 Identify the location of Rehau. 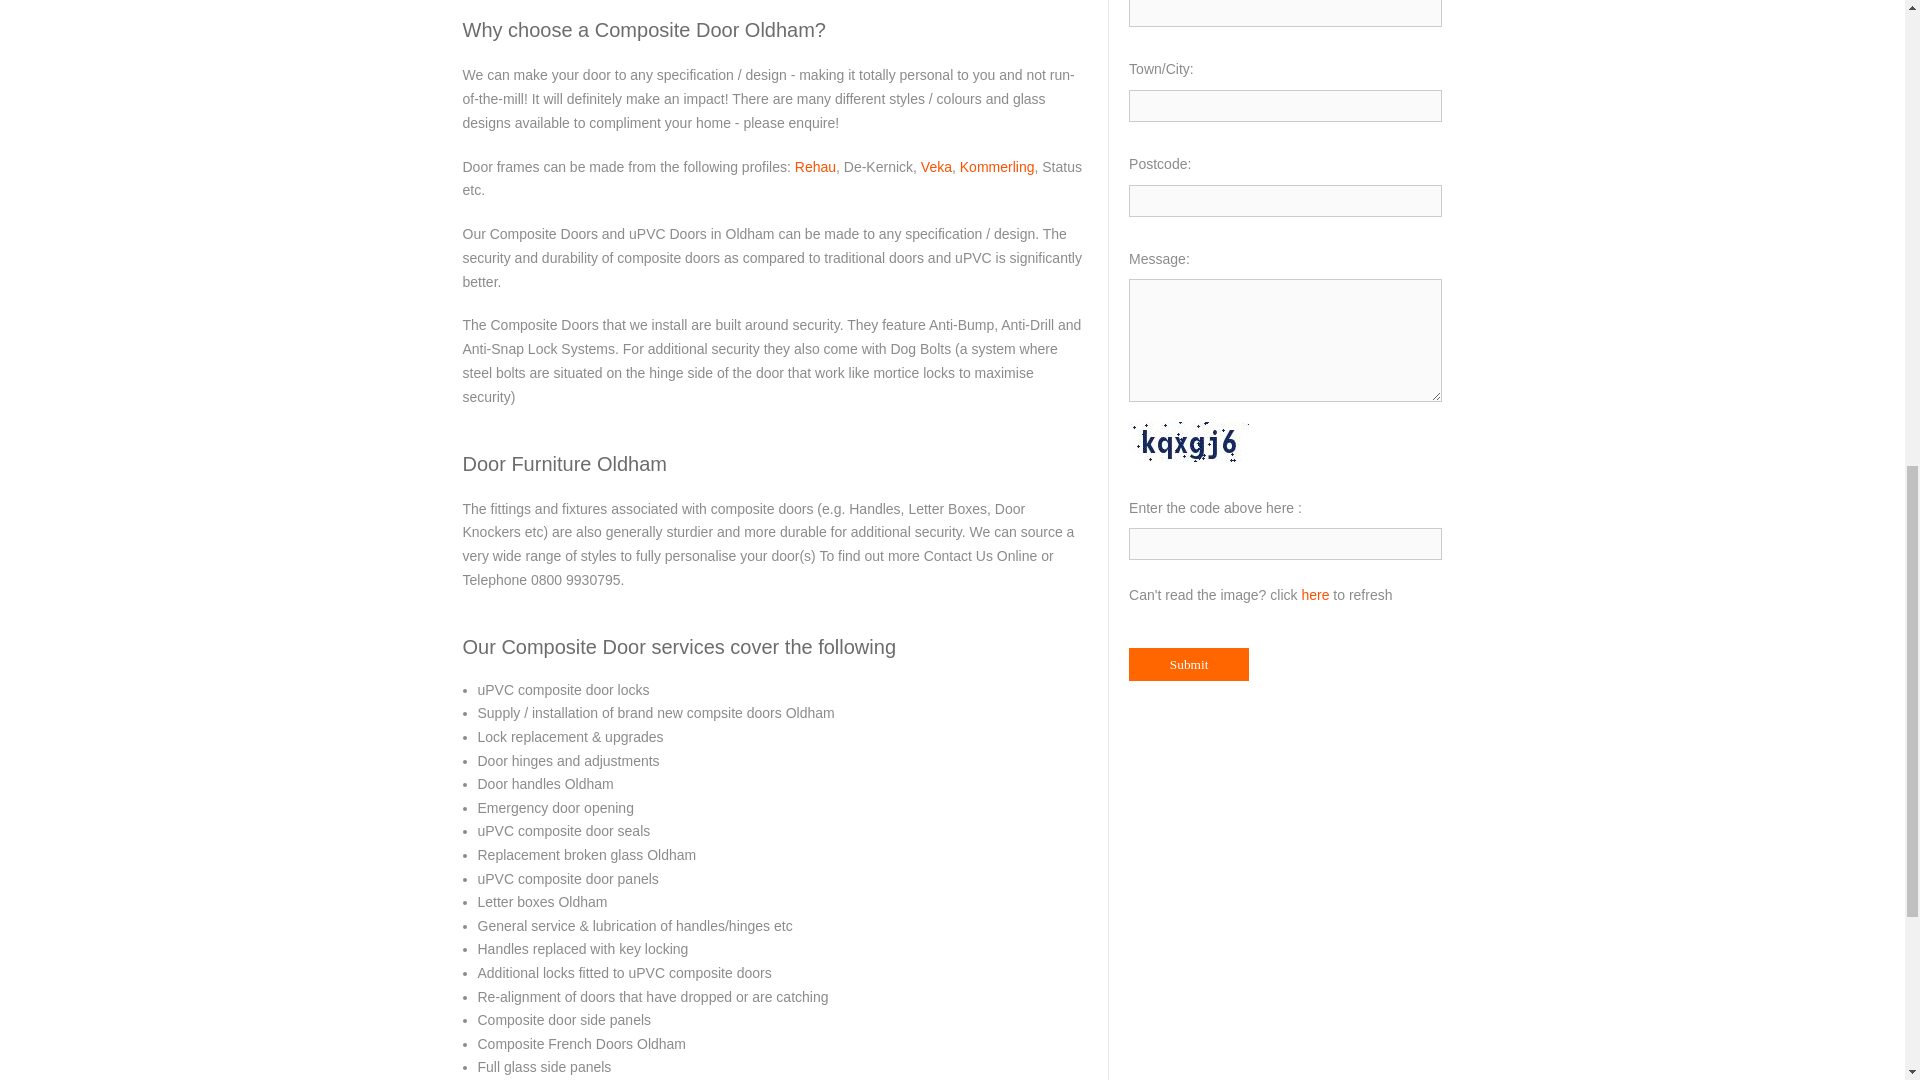
(814, 165).